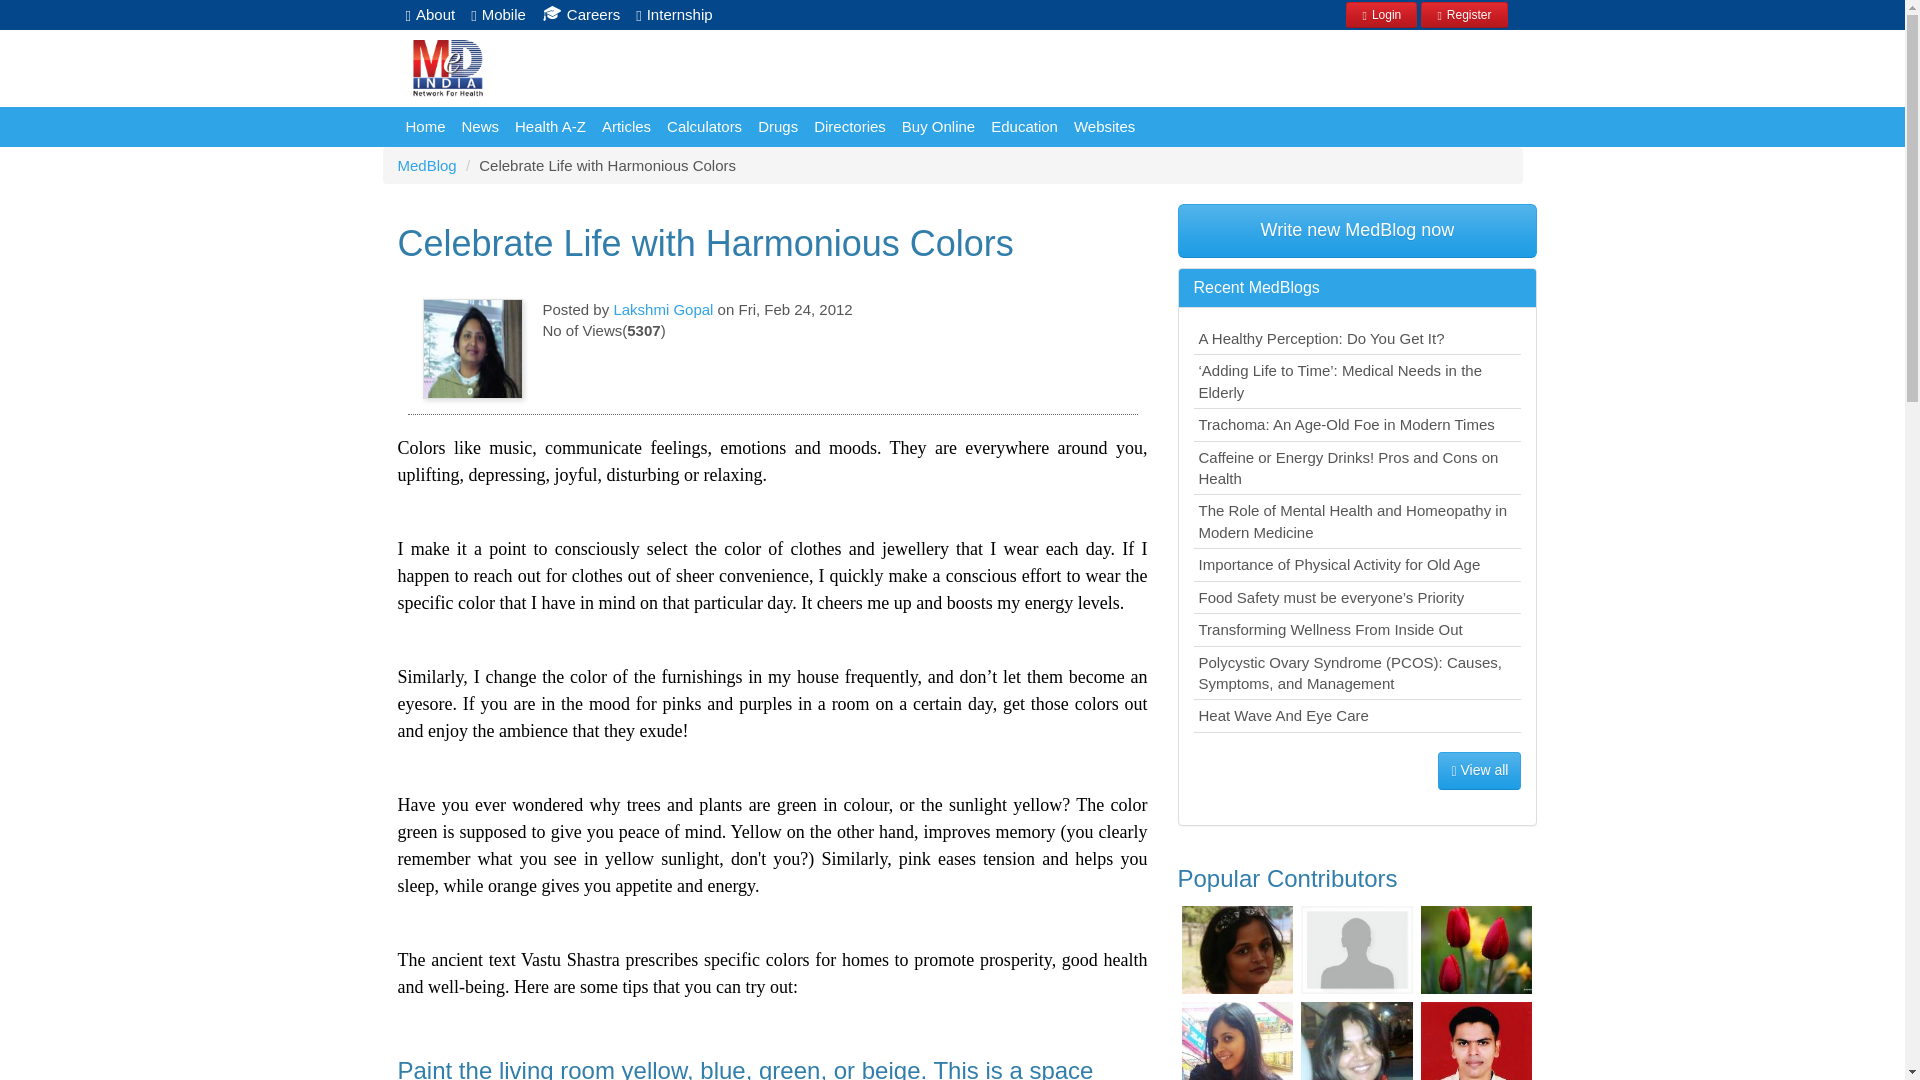 The width and height of the screenshot is (1920, 1080). I want to click on A Healthy Perception: Do You Get It?, so click(1358, 338).